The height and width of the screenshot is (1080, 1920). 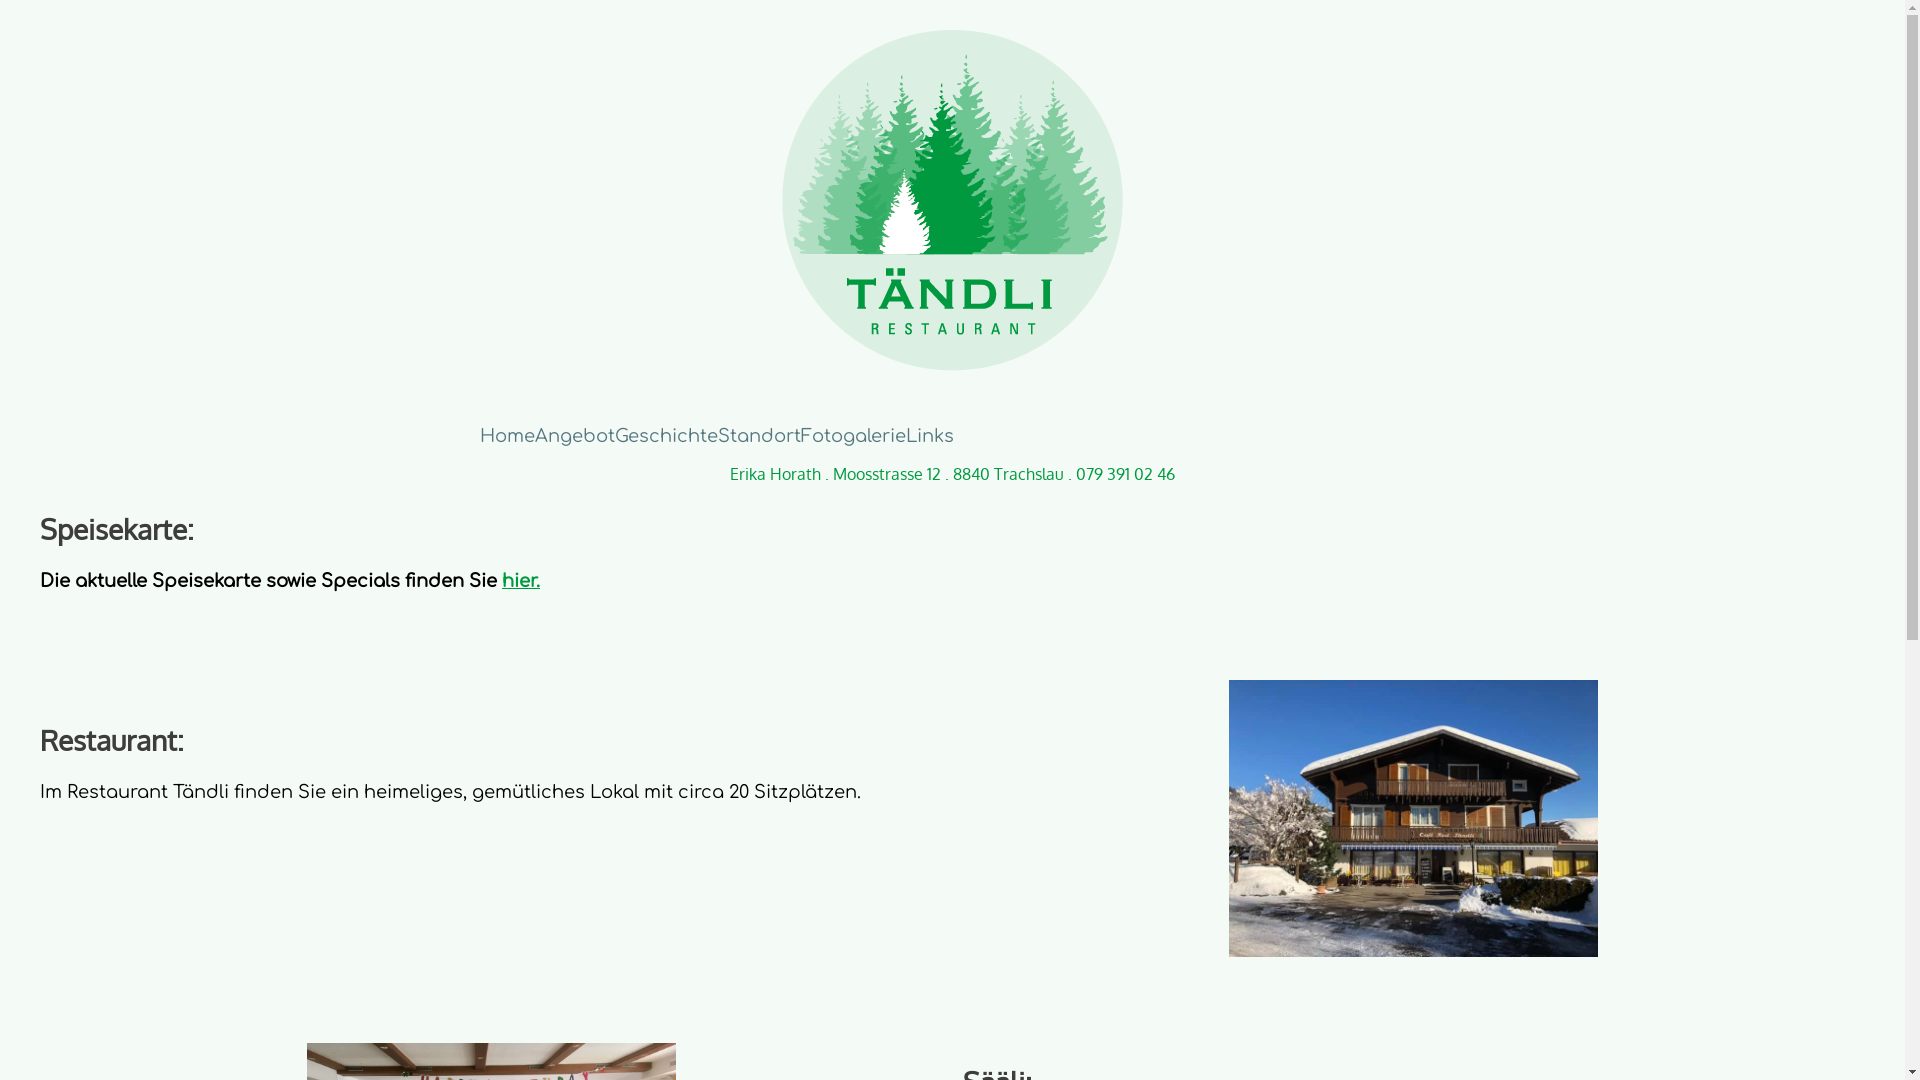 What do you see at coordinates (760, 437) in the screenshot?
I see `Standort` at bounding box center [760, 437].